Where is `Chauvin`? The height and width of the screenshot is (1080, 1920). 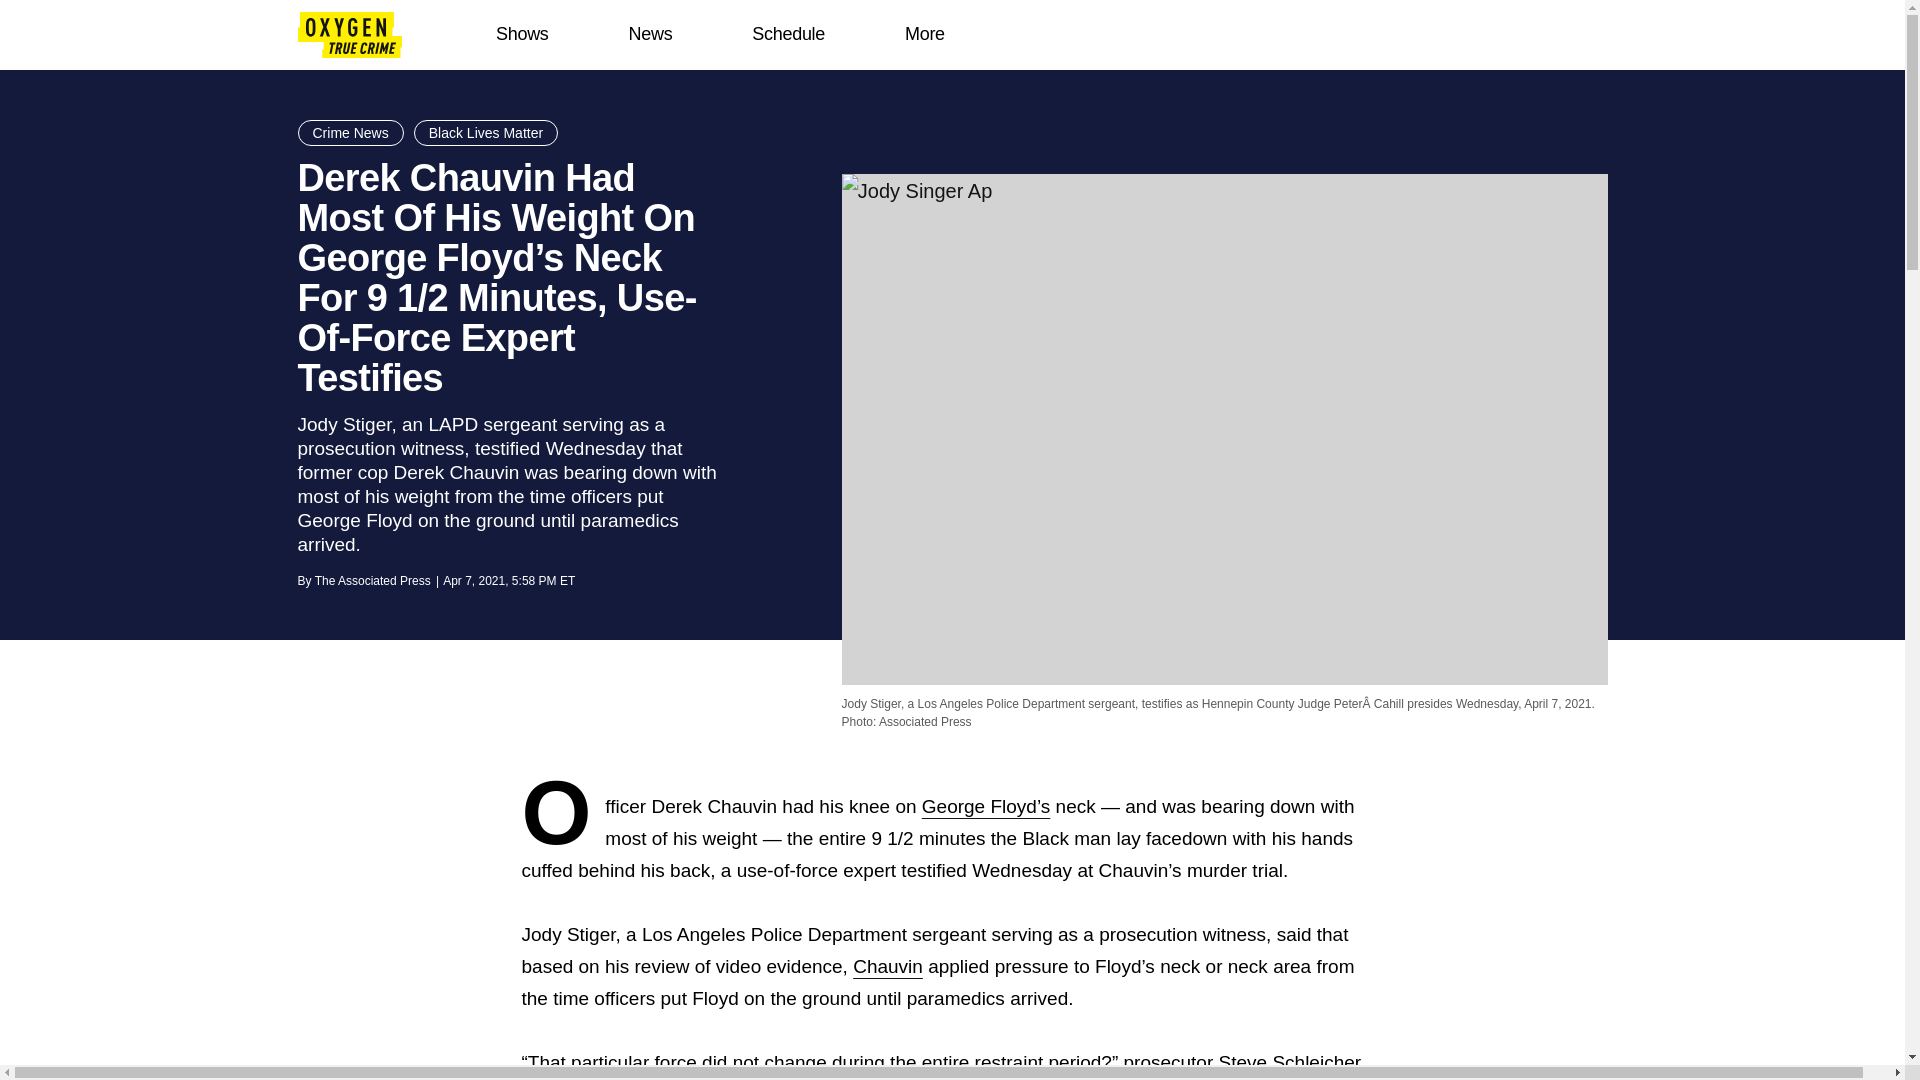
Chauvin is located at coordinates (888, 966).